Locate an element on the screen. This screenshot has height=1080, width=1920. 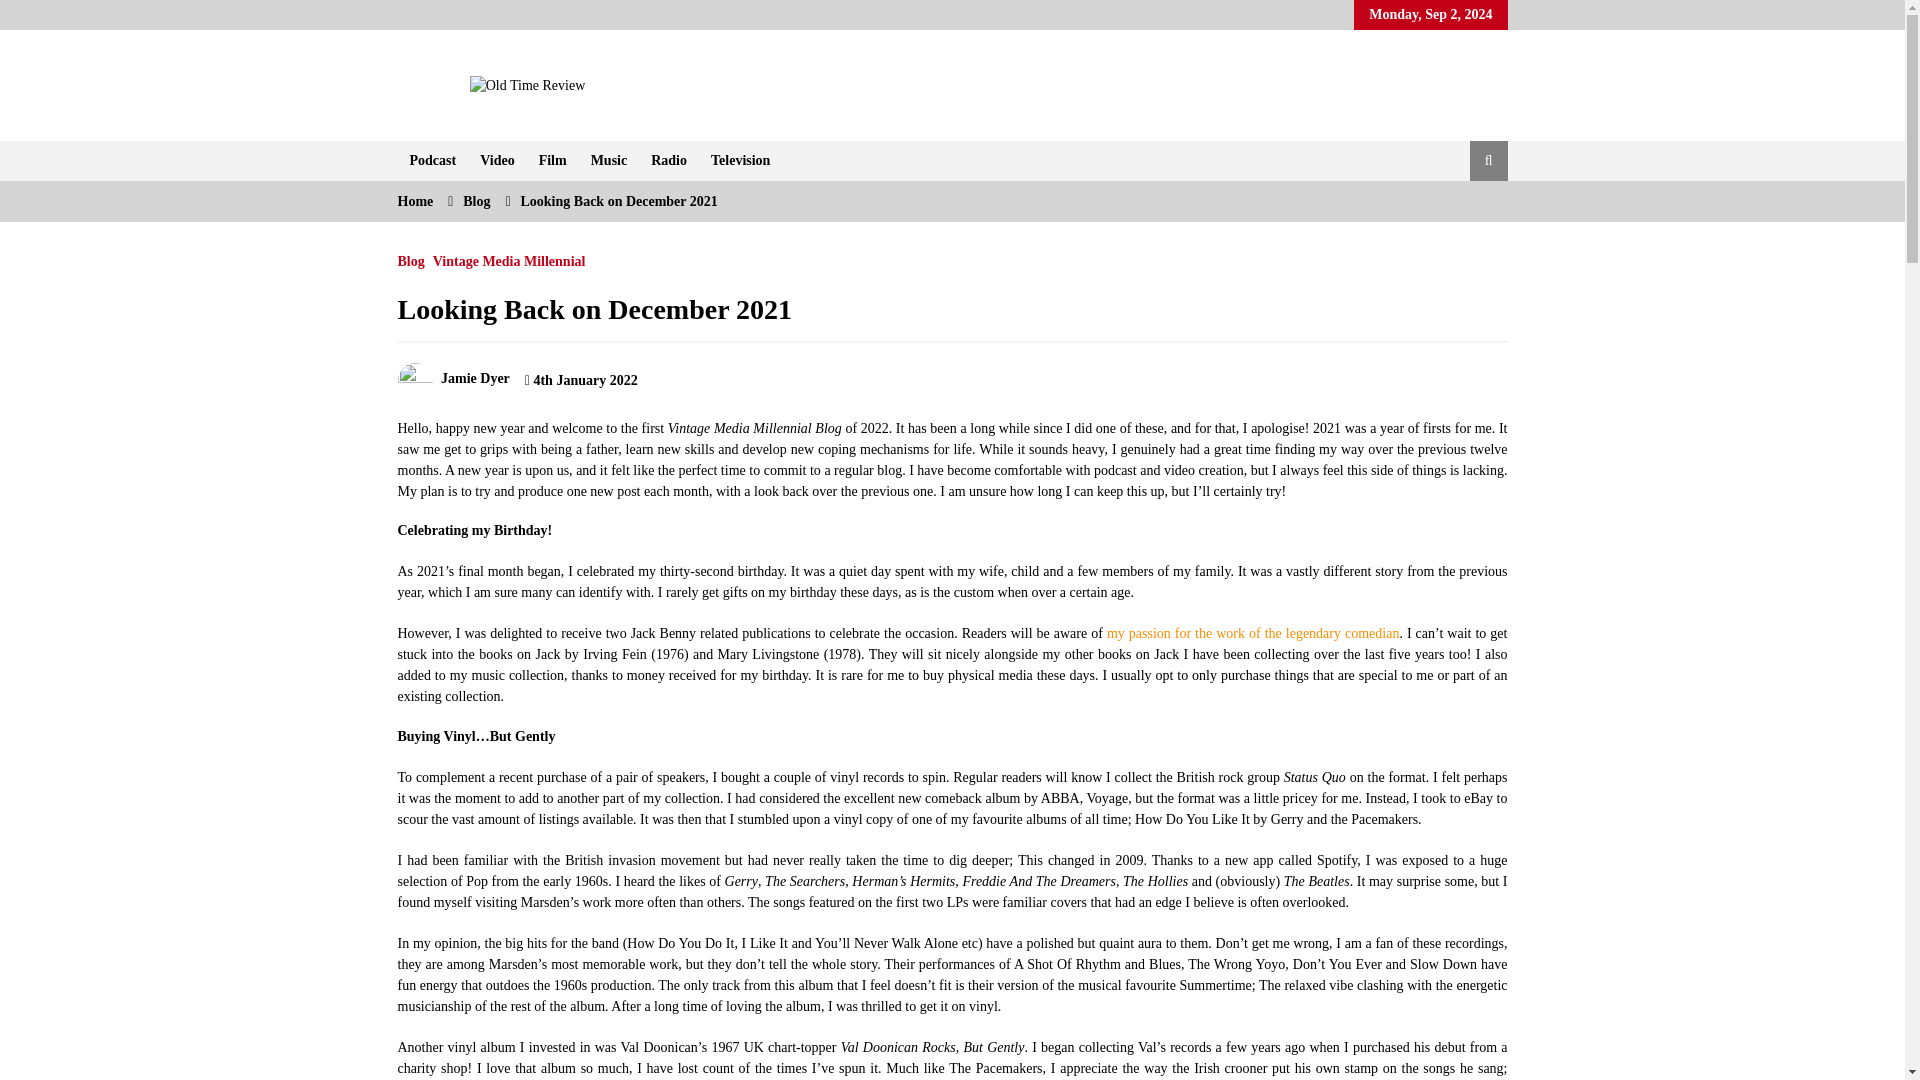
Looking Back on December 2021 is located at coordinates (618, 202).